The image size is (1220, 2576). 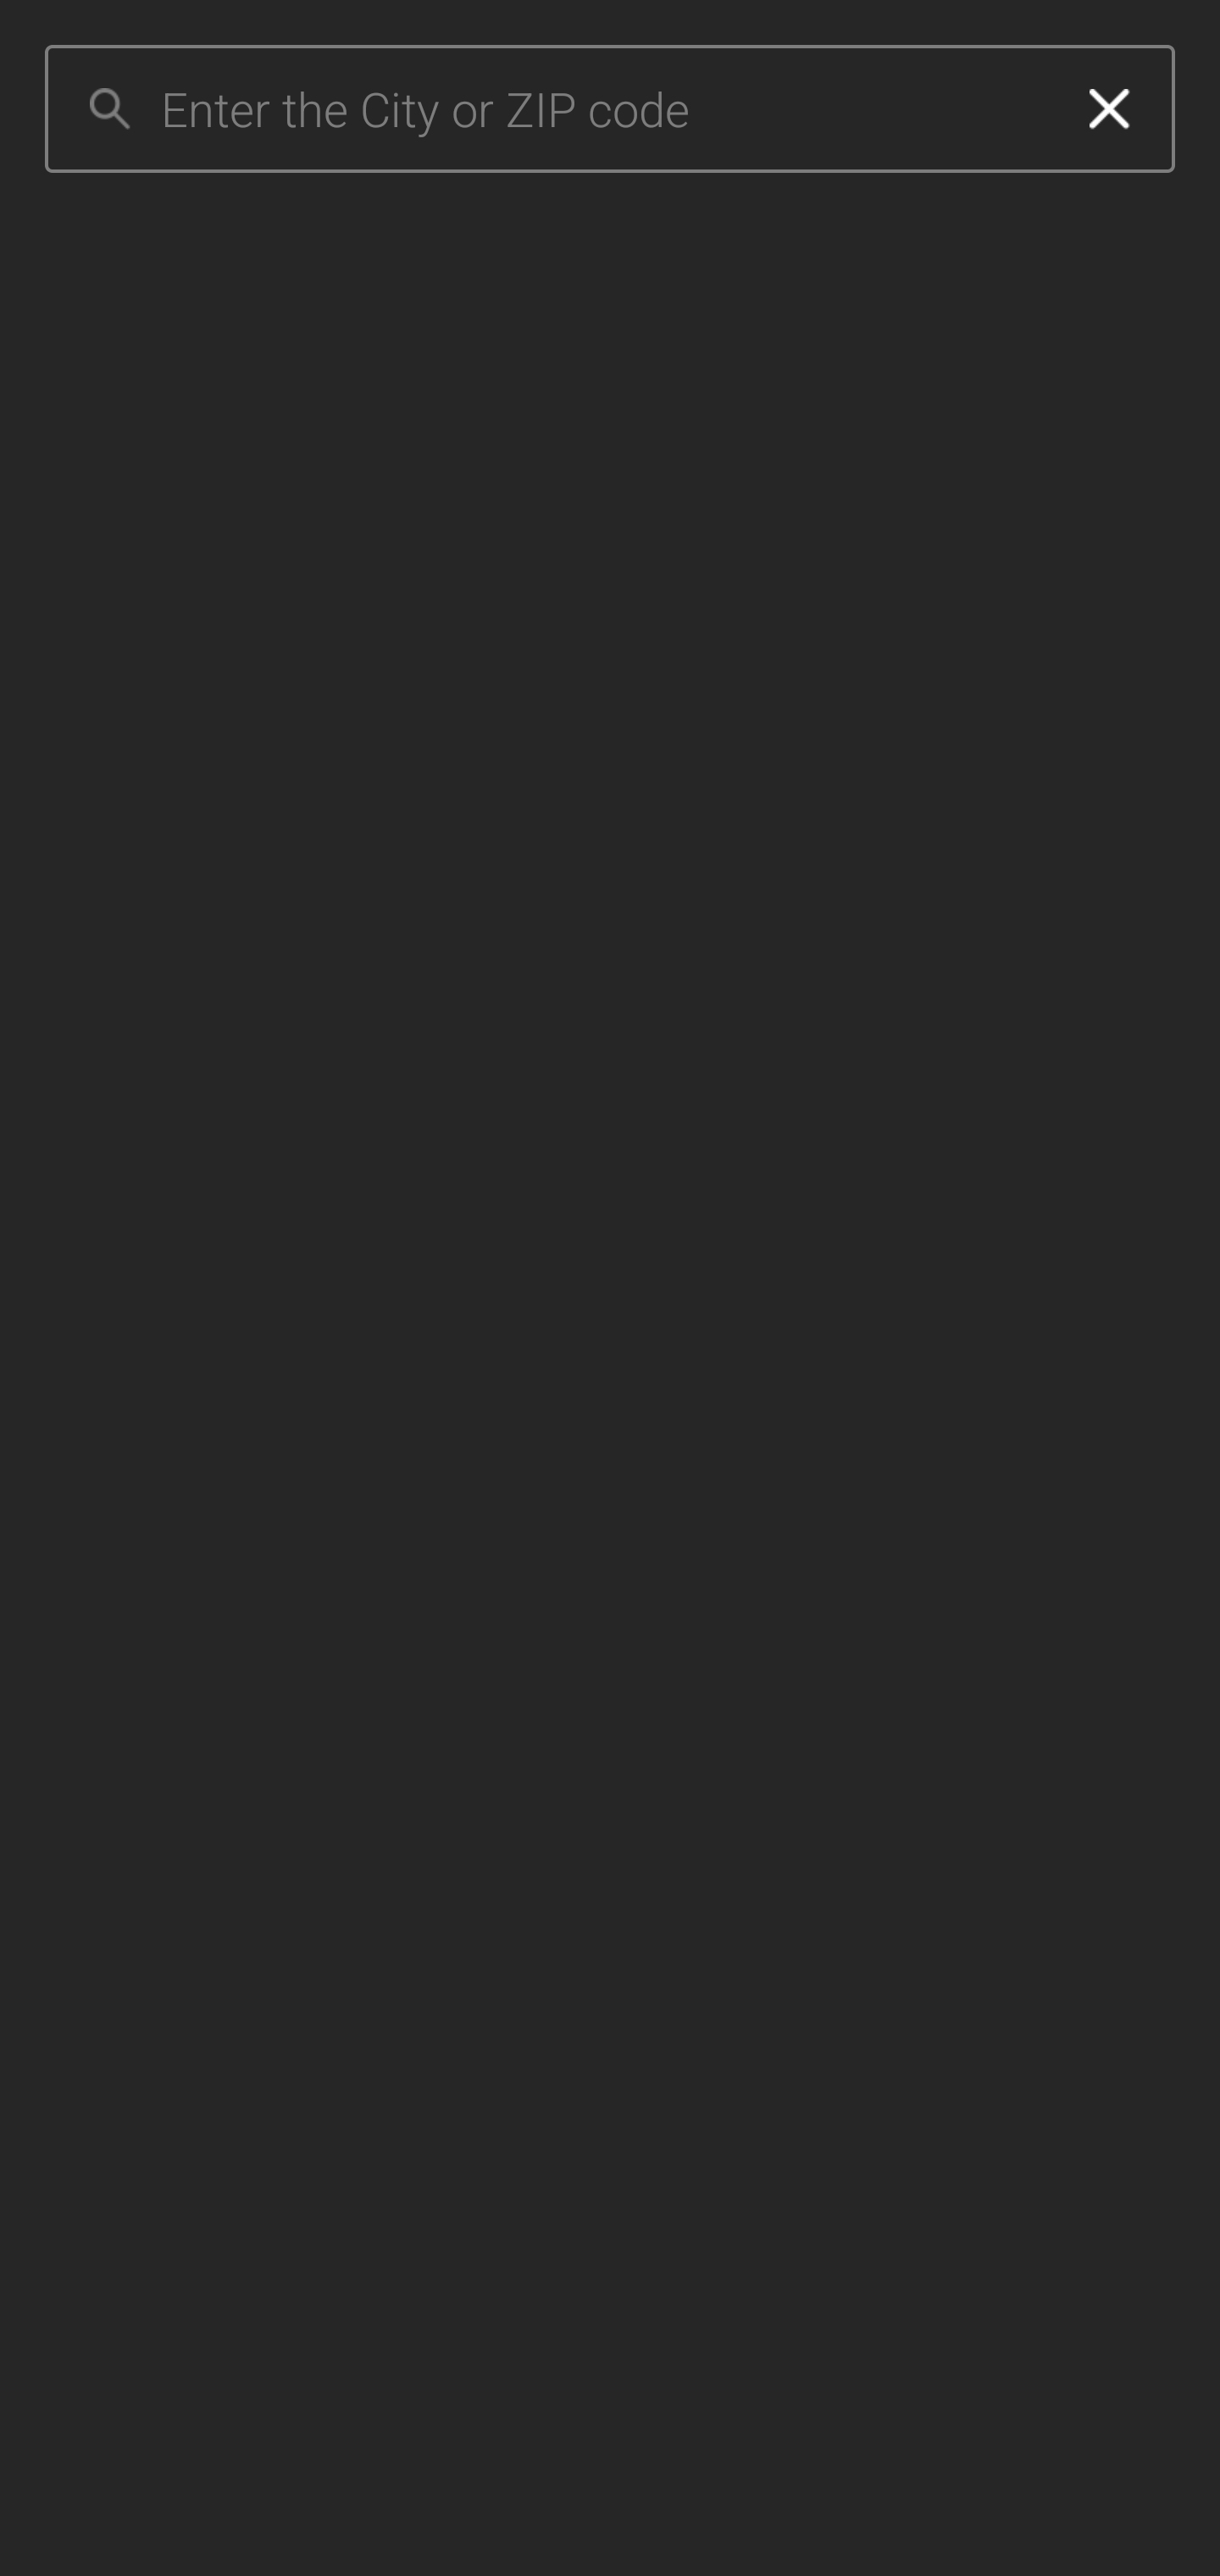 I want to click on Enter the City or ZIP code, so click(x=602, y=109).